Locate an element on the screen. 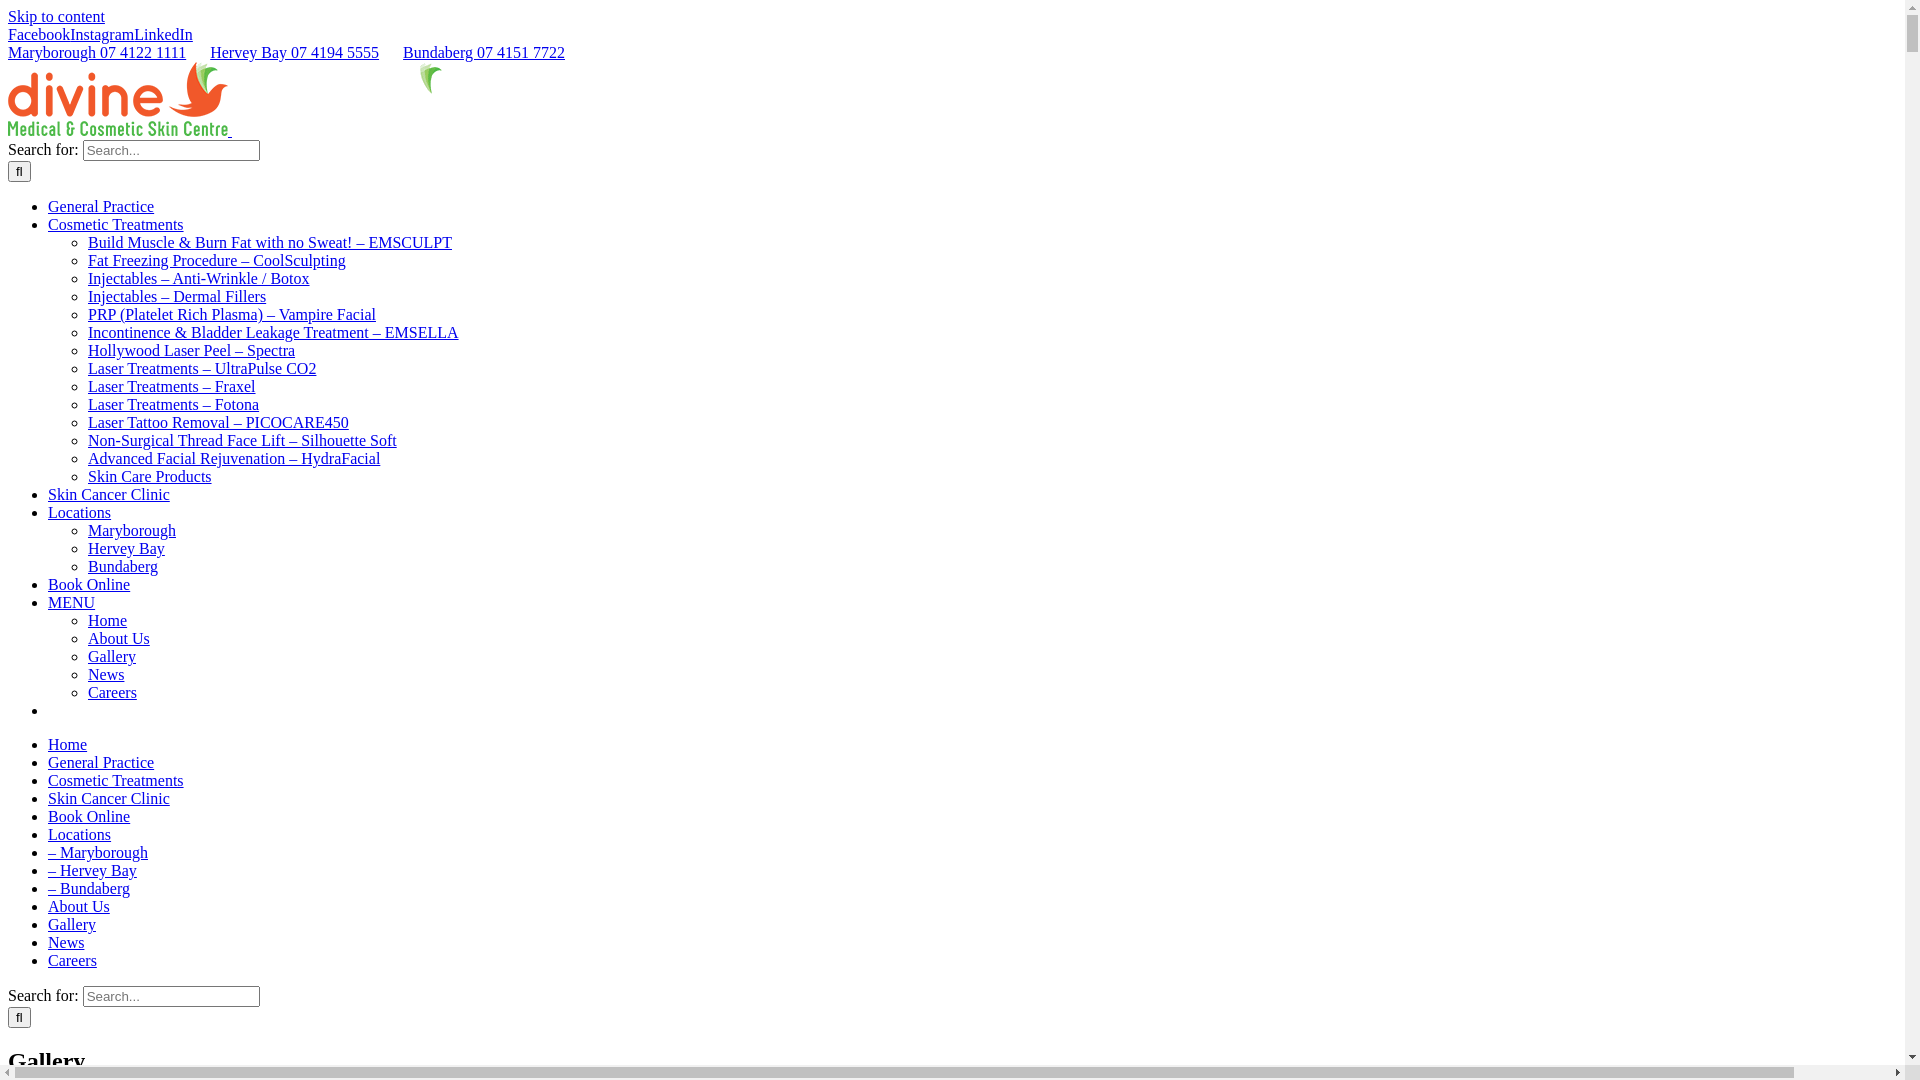 The height and width of the screenshot is (1080, 1920). Maryborough is located at coordinates (132, 530).